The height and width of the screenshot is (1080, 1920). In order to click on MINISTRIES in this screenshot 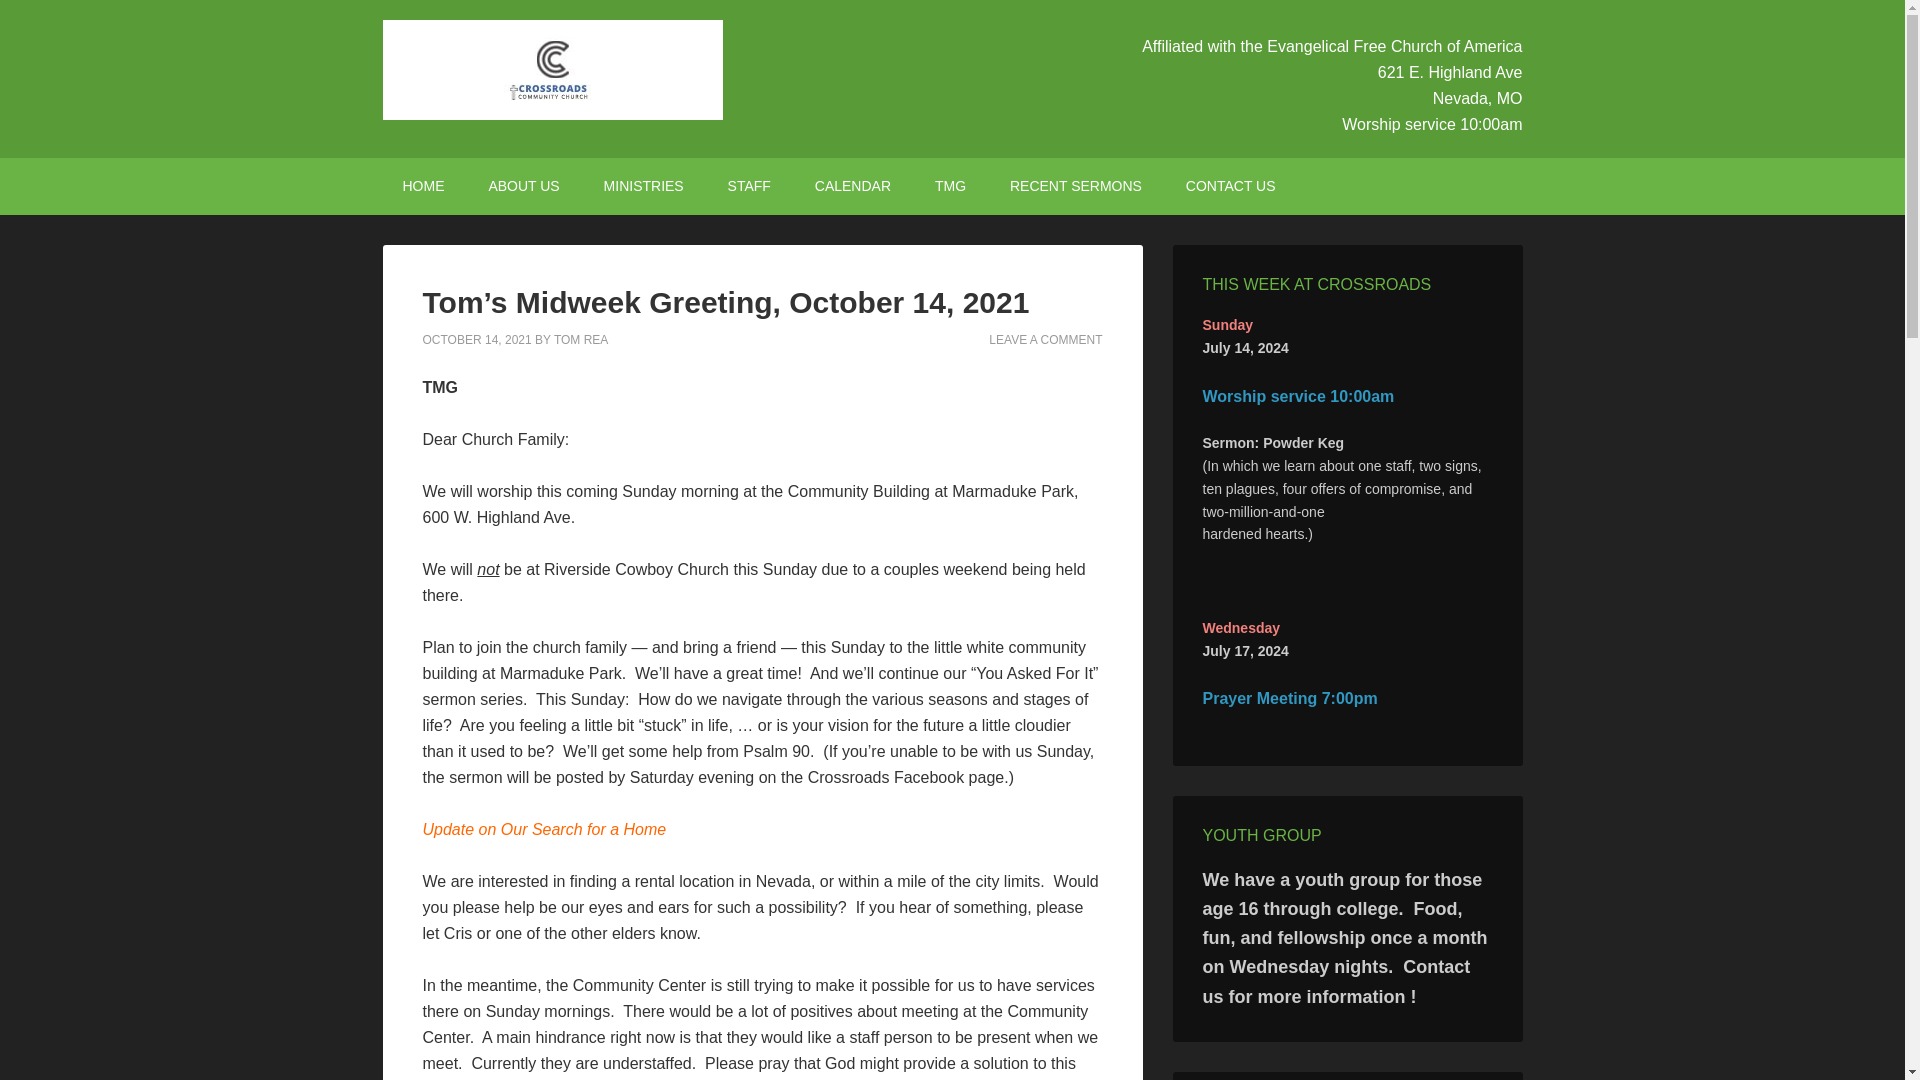, I will do `click(644, 186)`.